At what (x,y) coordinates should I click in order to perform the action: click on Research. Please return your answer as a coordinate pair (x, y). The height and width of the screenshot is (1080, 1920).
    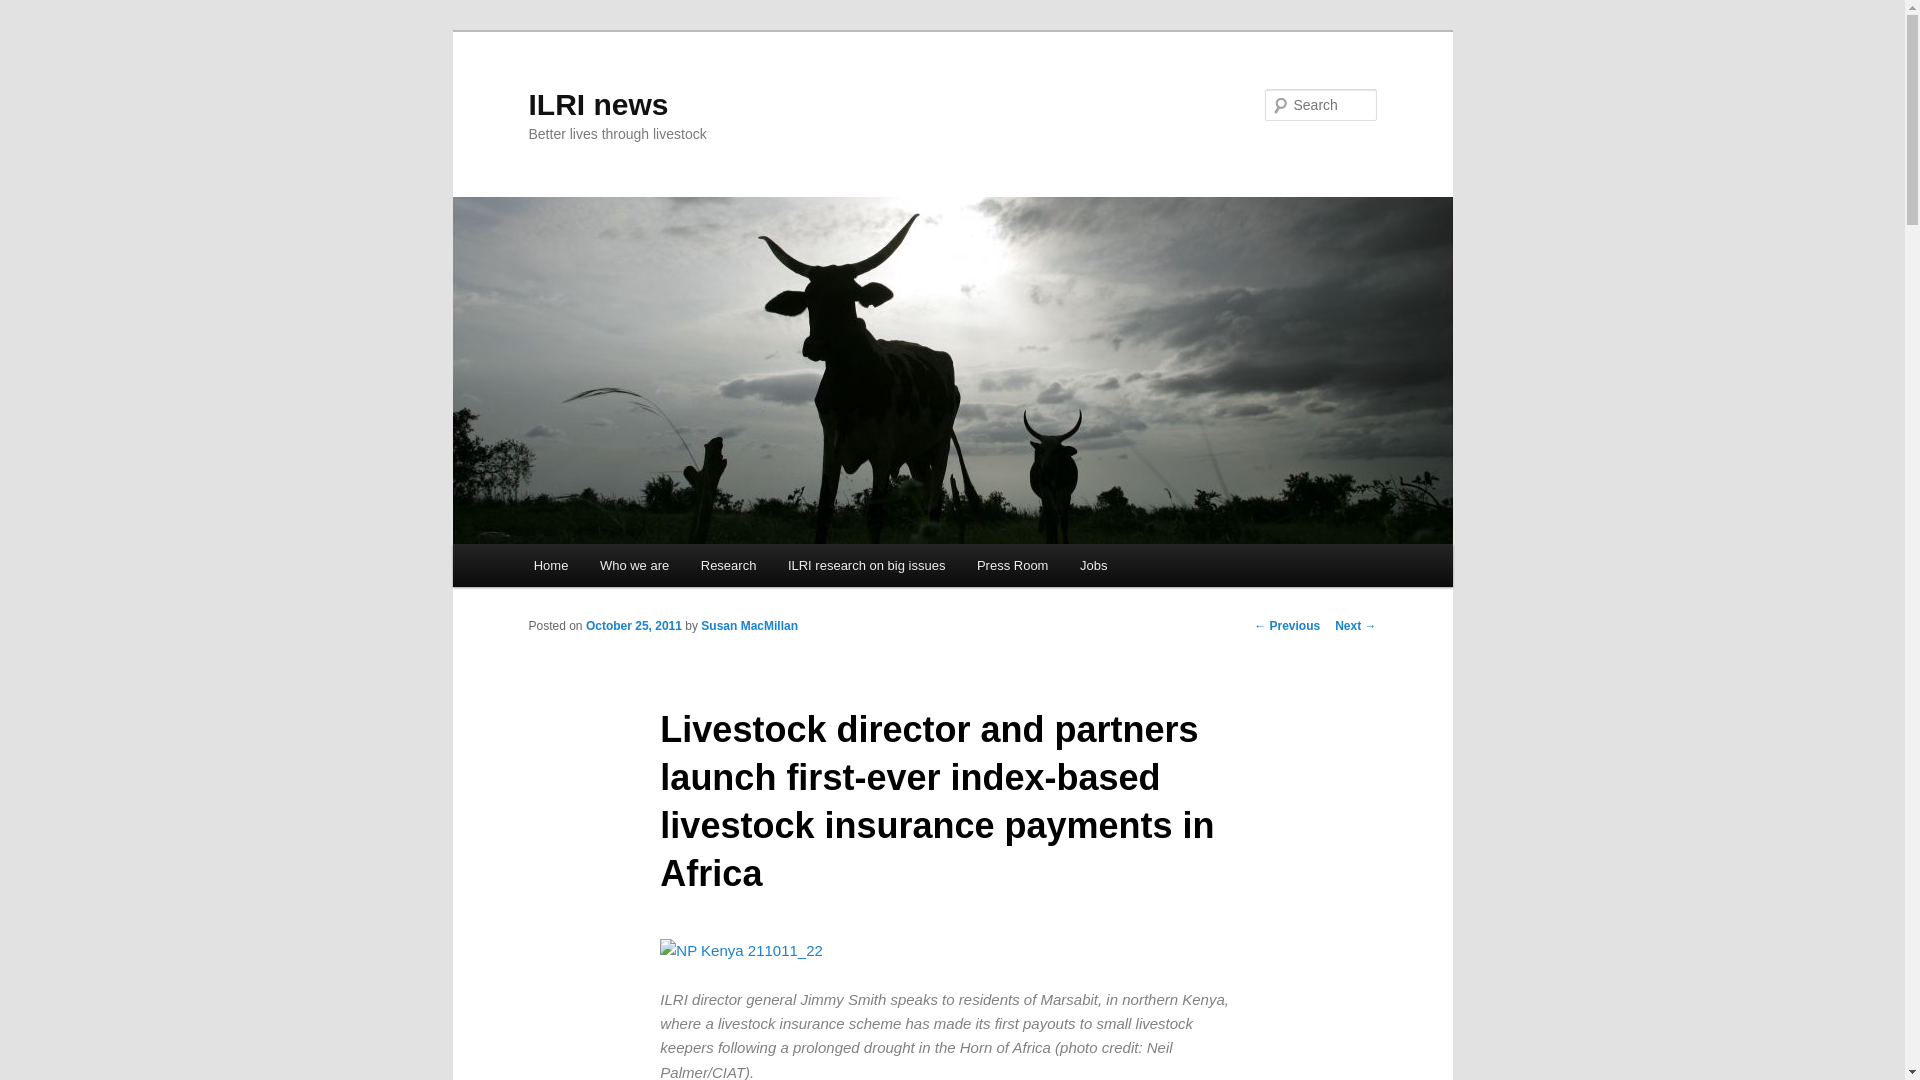
    Looking at the image, I should click on (728, 566).